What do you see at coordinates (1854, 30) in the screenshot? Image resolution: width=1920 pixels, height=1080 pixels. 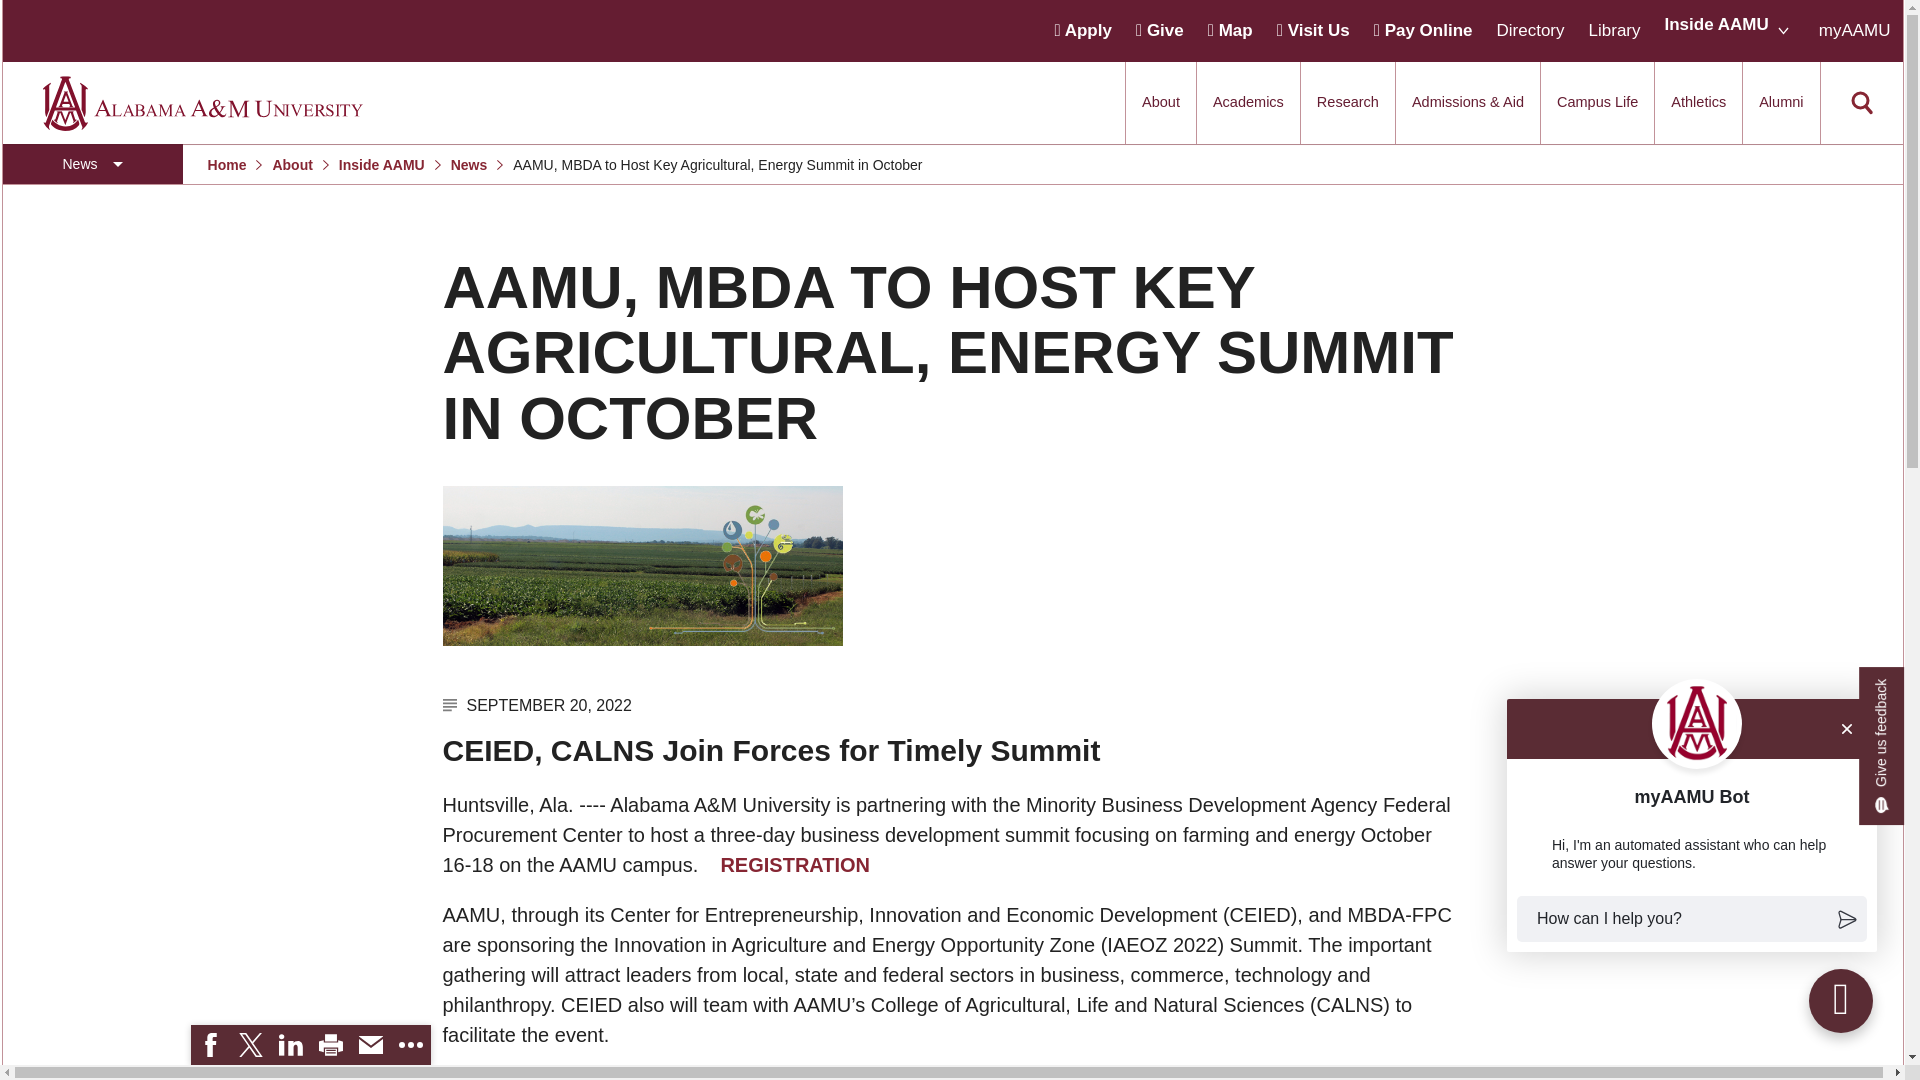 I see `myAAMU` at bounding box center [1854, 30].